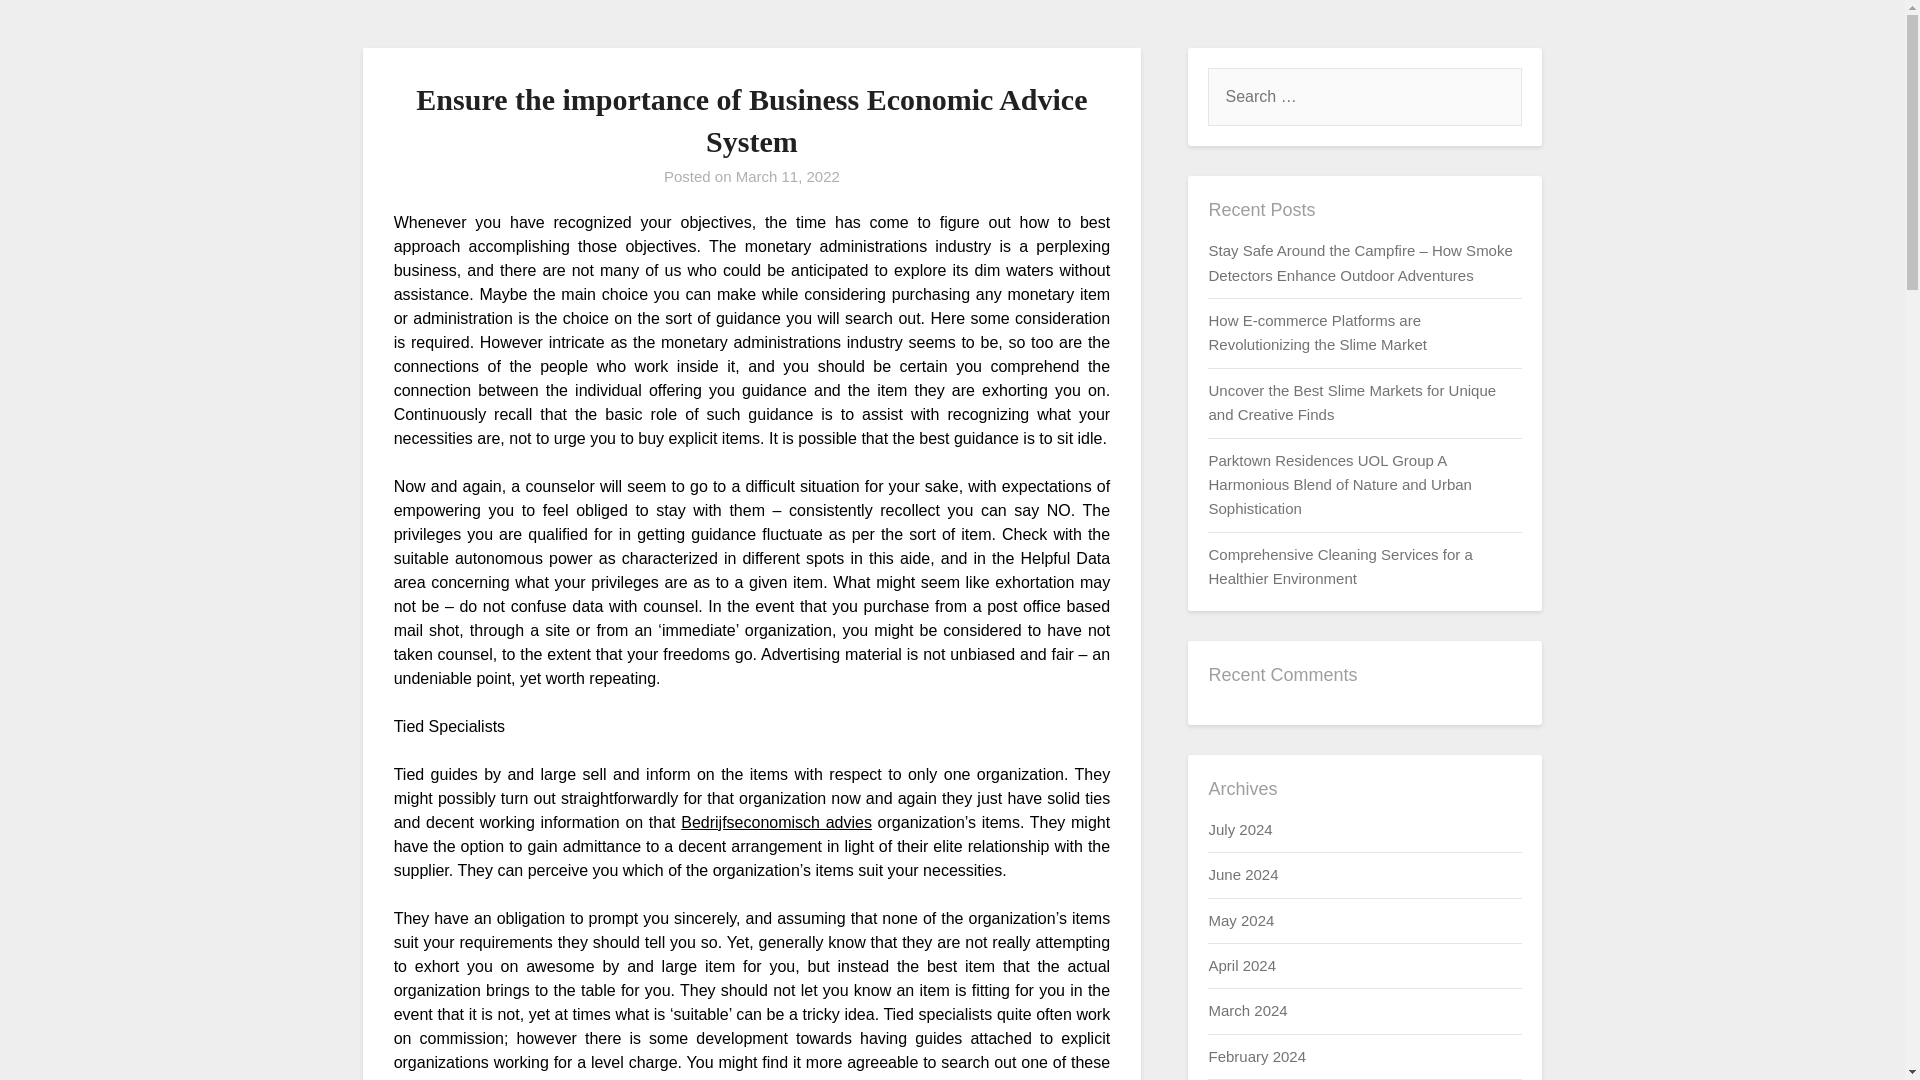  Describe the element at coordinates (1256, 1056) in the screenshot. I see `February 2024` at that location.